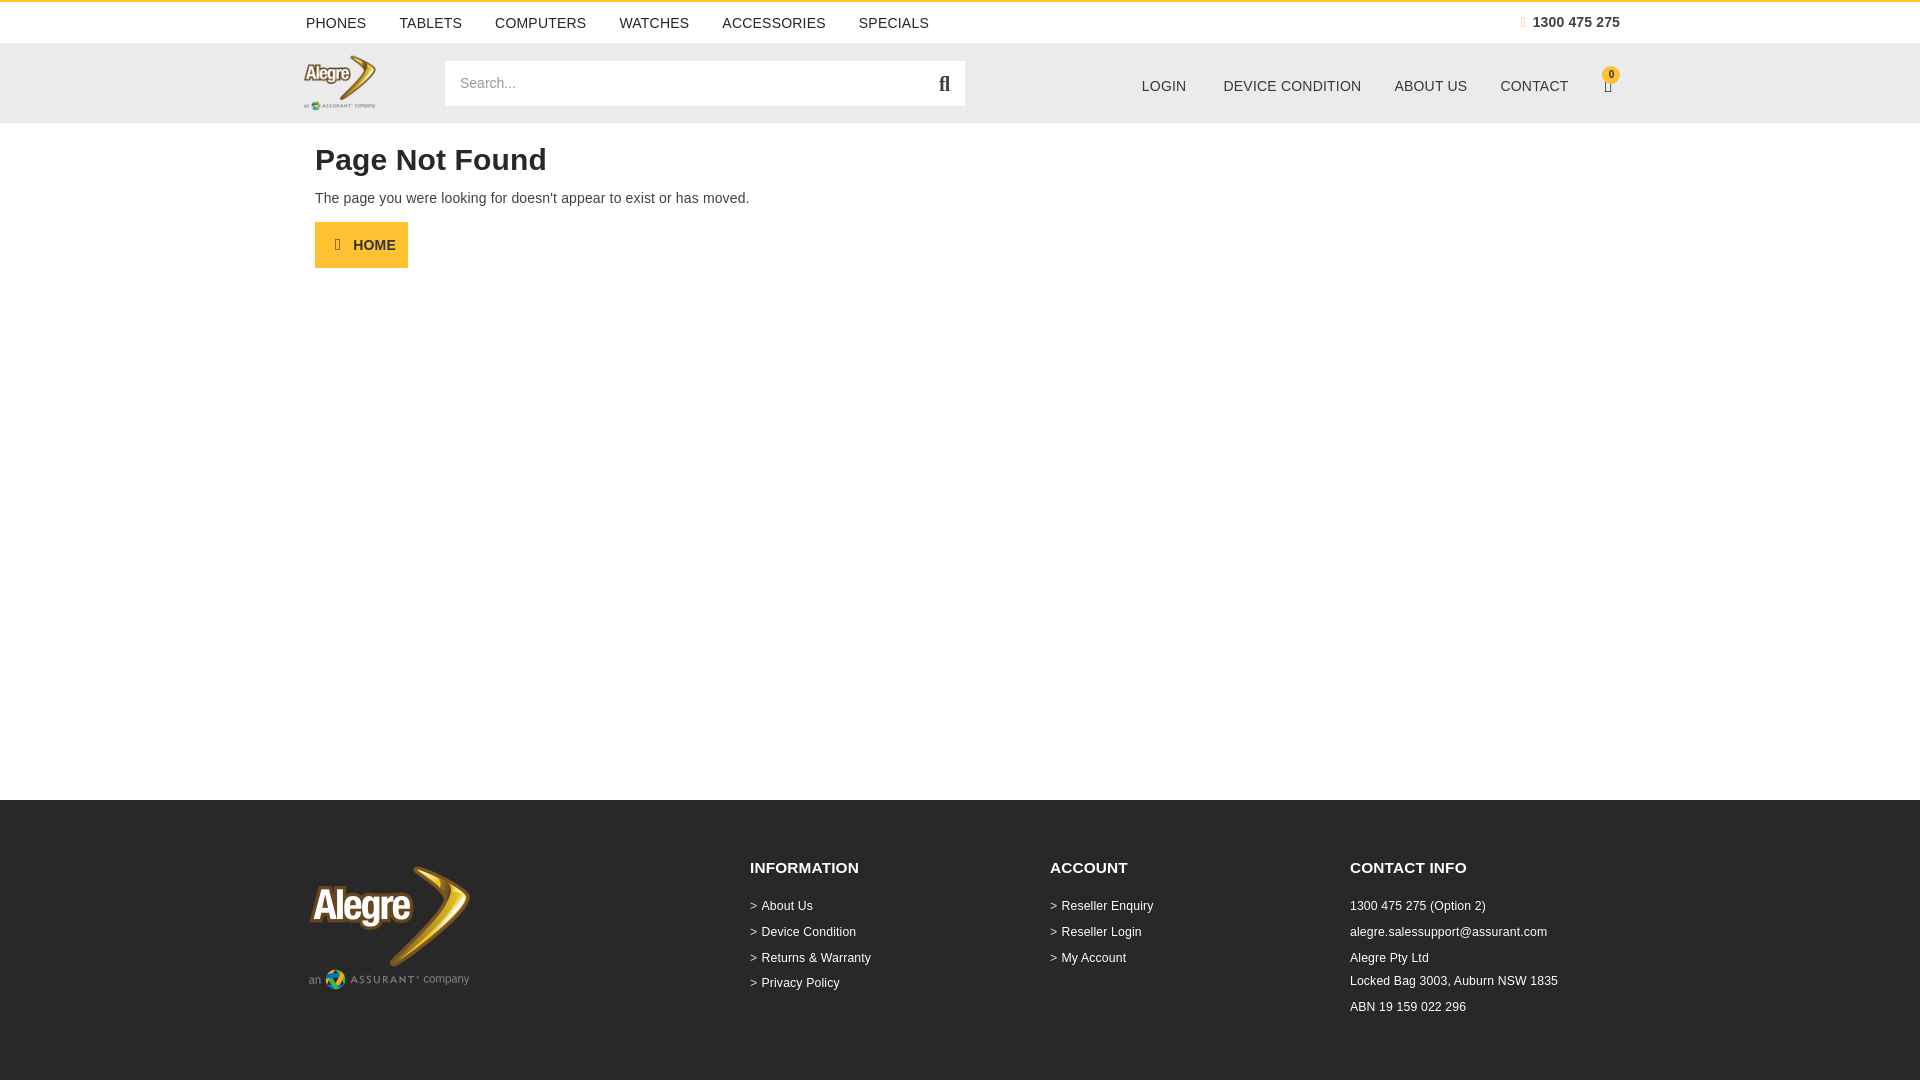 Image resolution: width=1920 pixels, height=1080 pixels. I want to click on My Account, so click(1178, 958).